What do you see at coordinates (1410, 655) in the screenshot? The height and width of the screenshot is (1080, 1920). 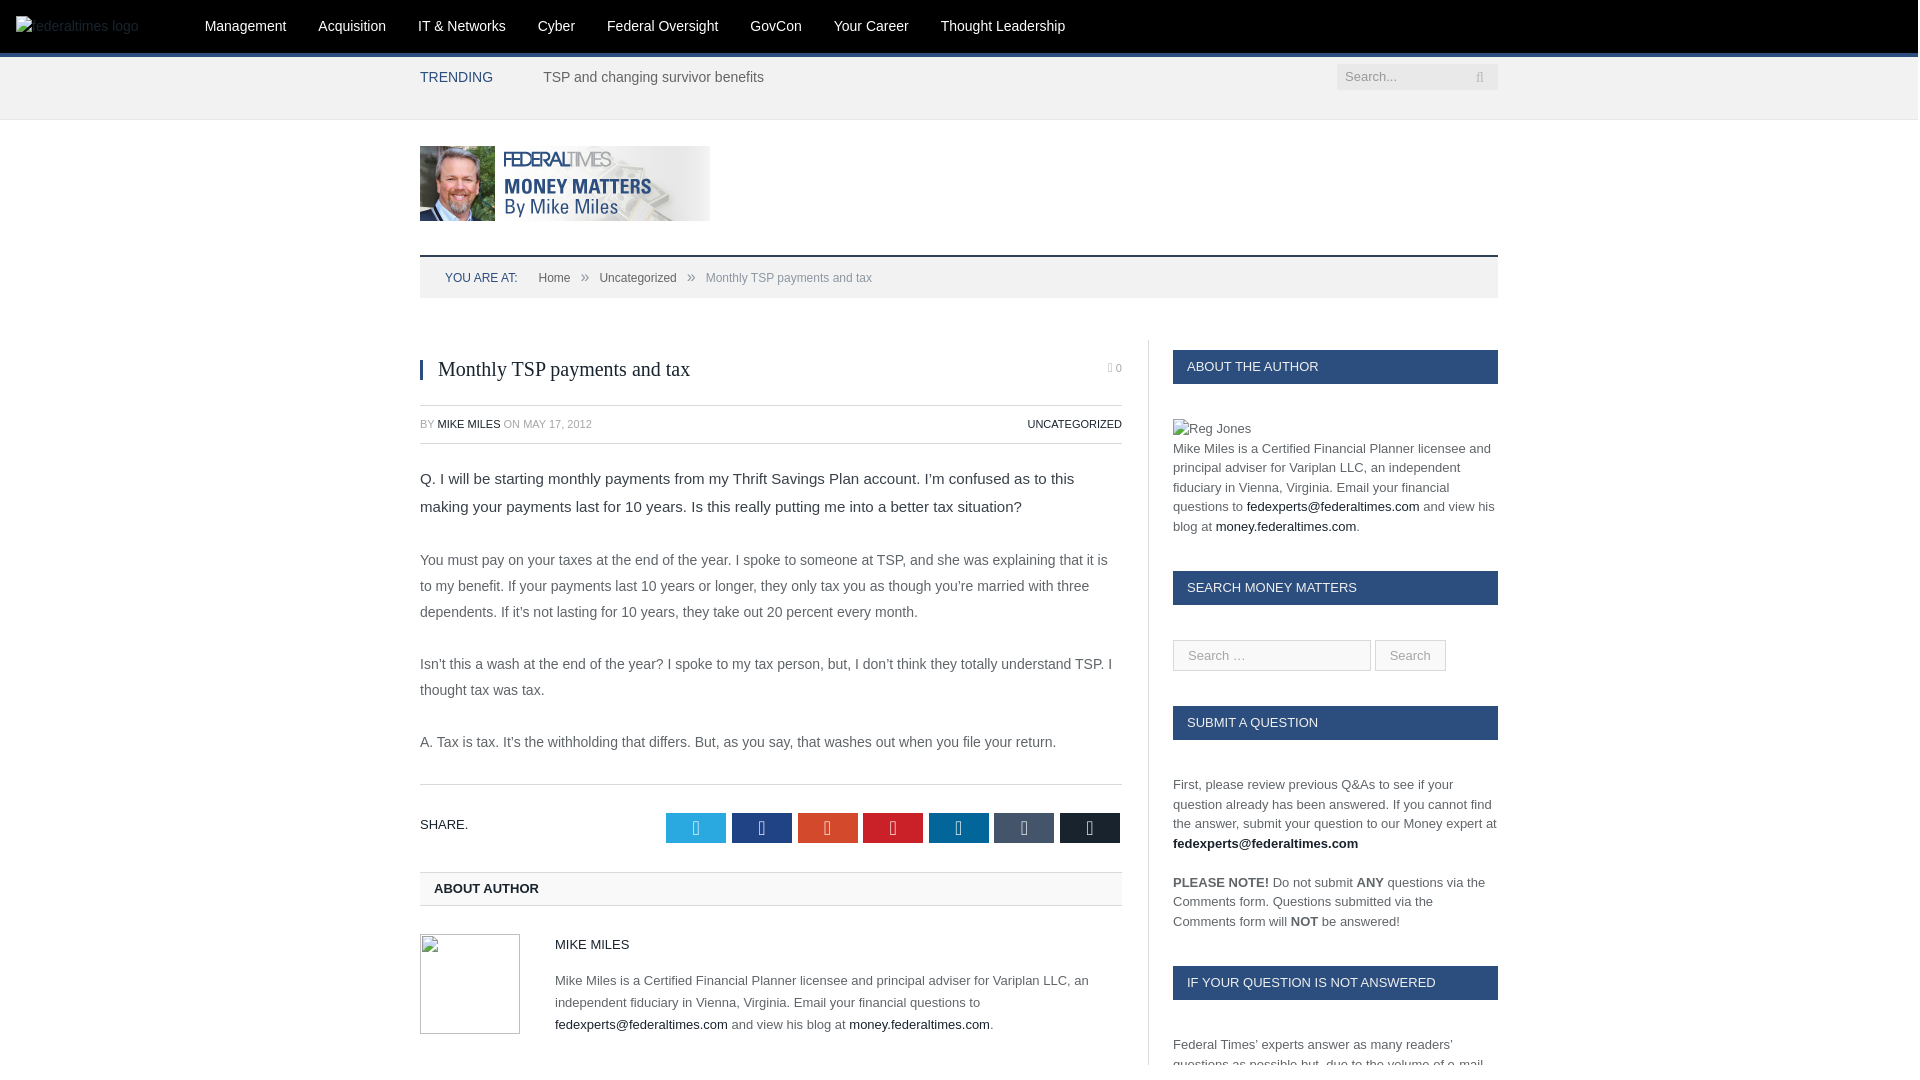 I see `Search` at bounding box center [1410, 655].